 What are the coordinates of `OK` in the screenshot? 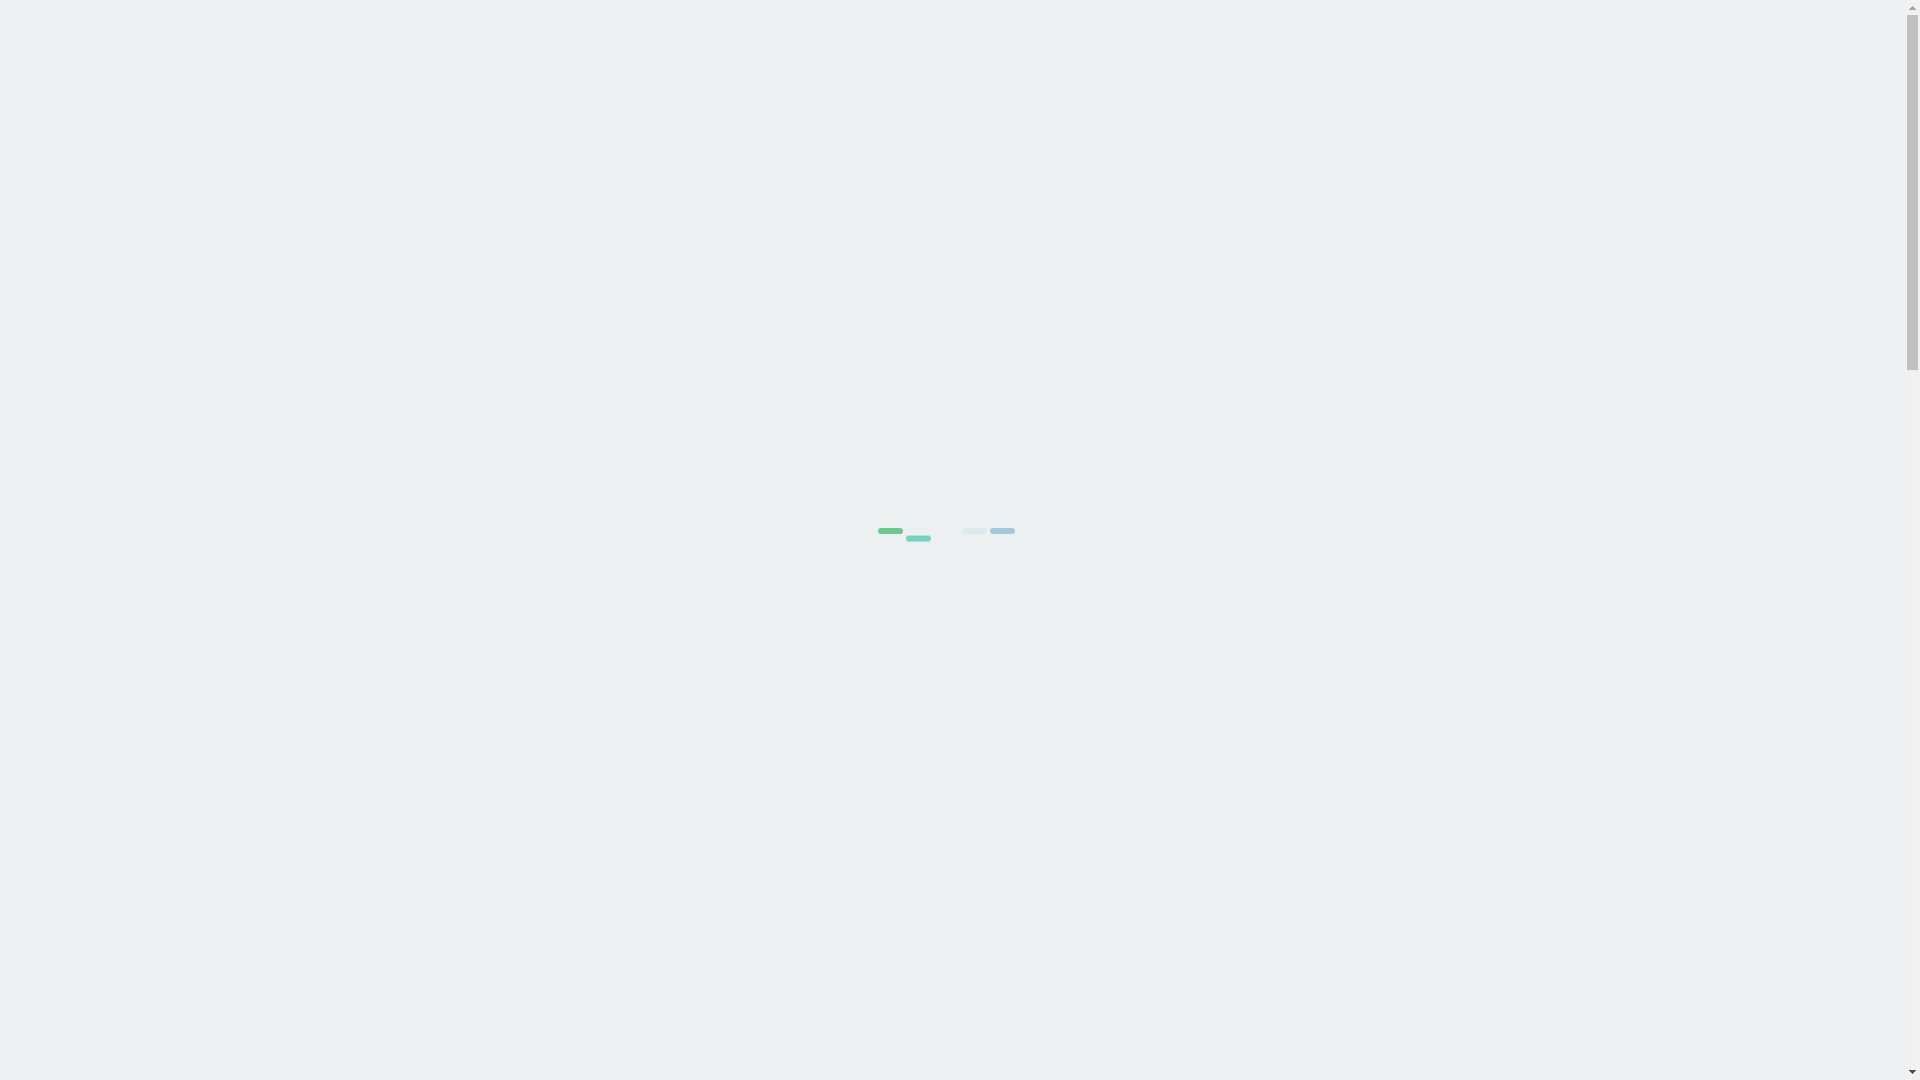 It's located at (1440, 52).